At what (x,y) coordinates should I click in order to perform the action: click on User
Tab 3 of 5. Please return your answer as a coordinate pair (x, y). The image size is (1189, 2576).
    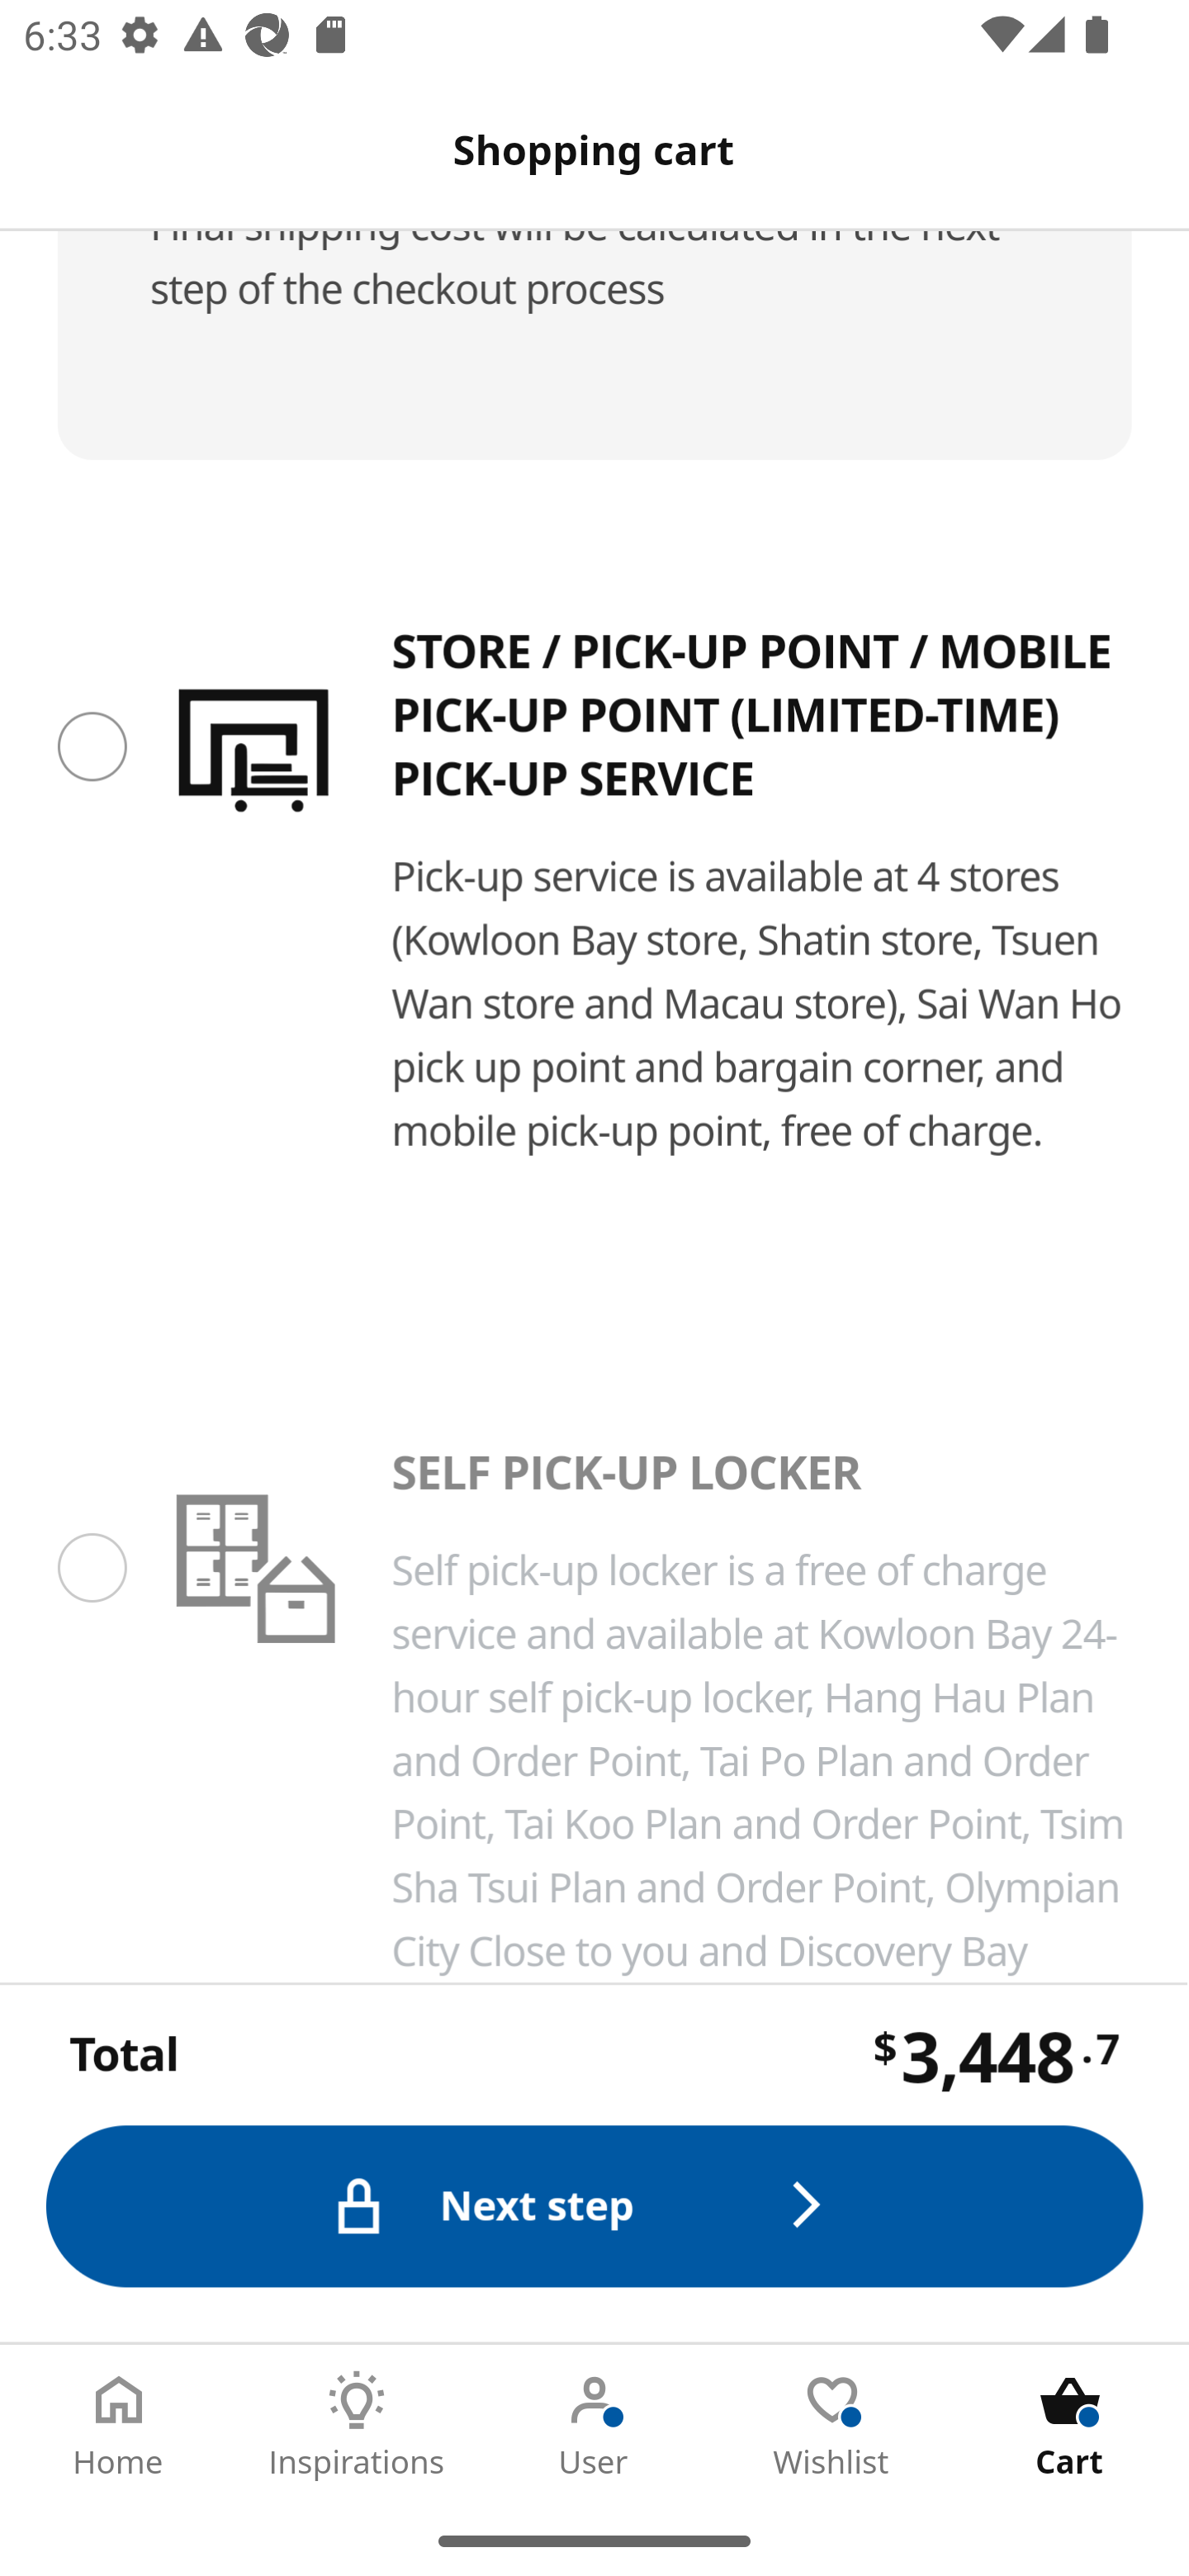
    Looking at the image, I should click on (594, 2425).